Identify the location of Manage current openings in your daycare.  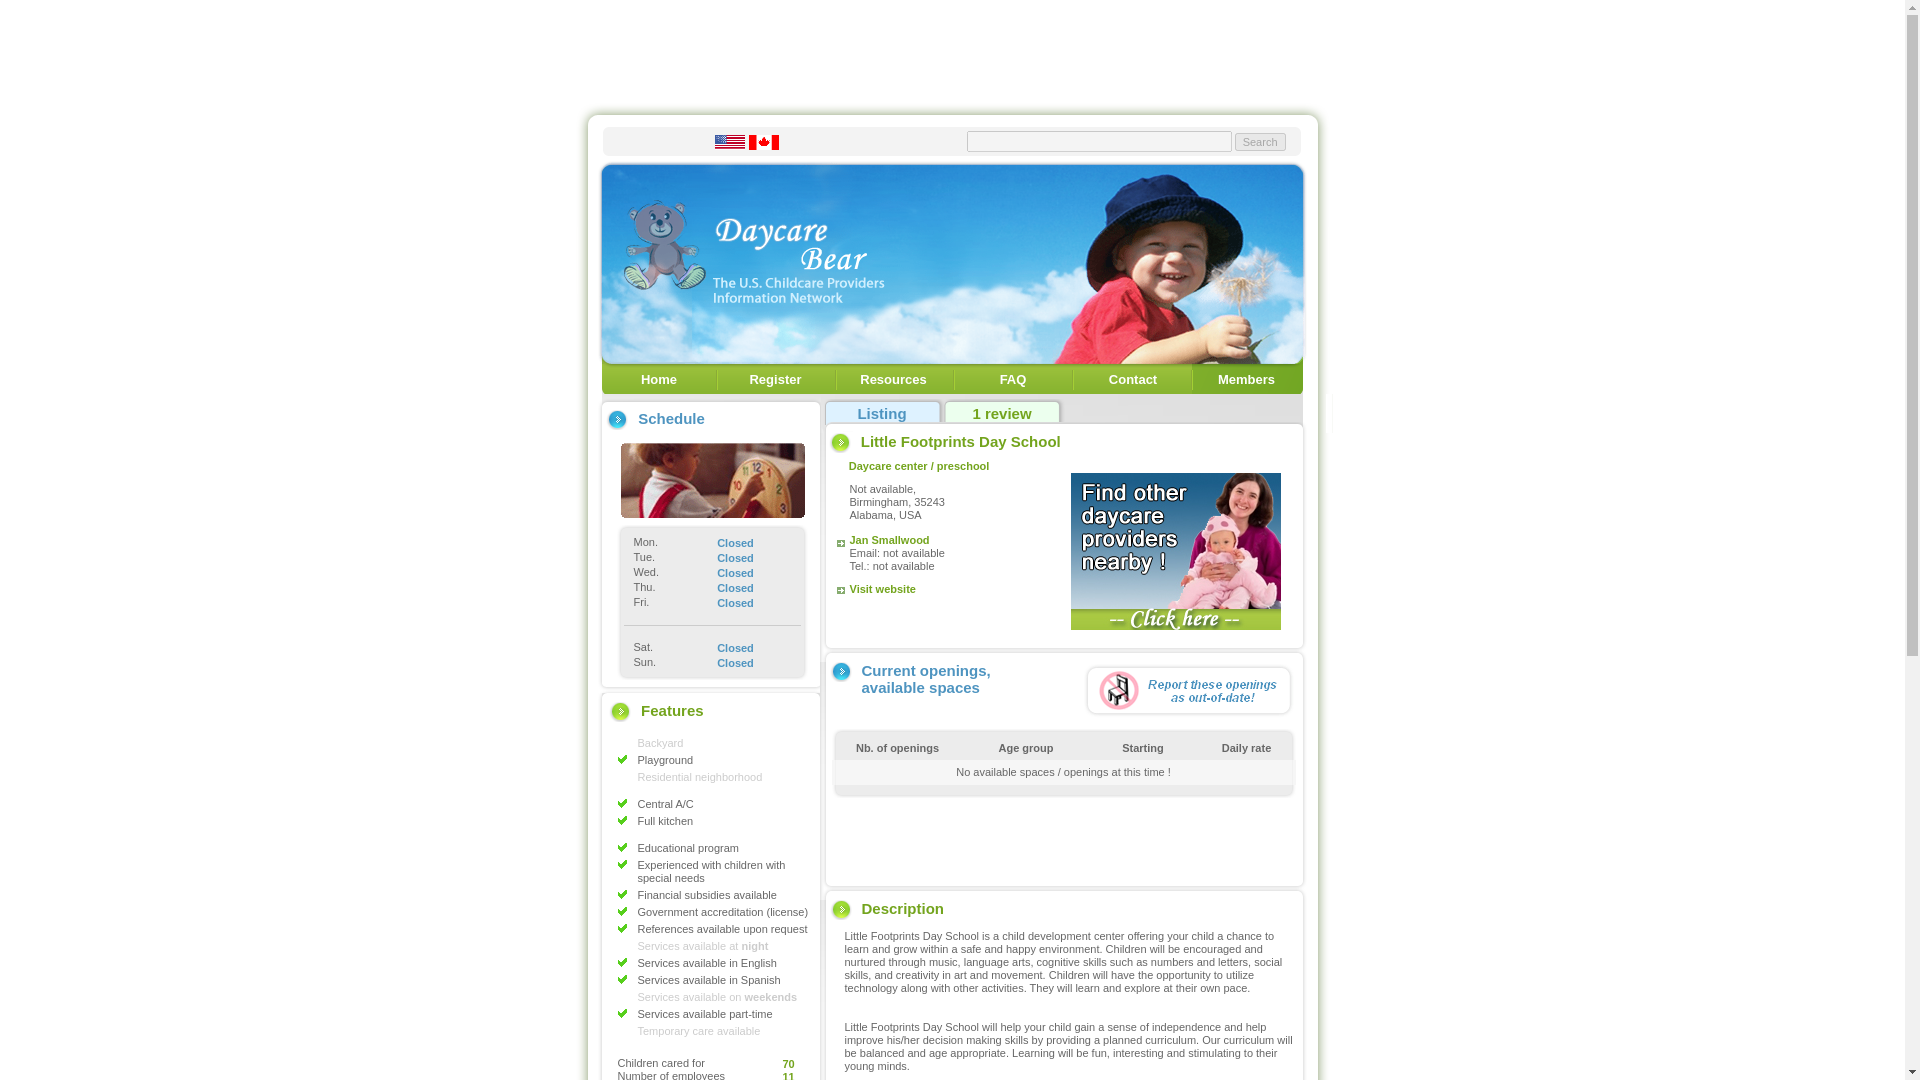
(1246, 378).